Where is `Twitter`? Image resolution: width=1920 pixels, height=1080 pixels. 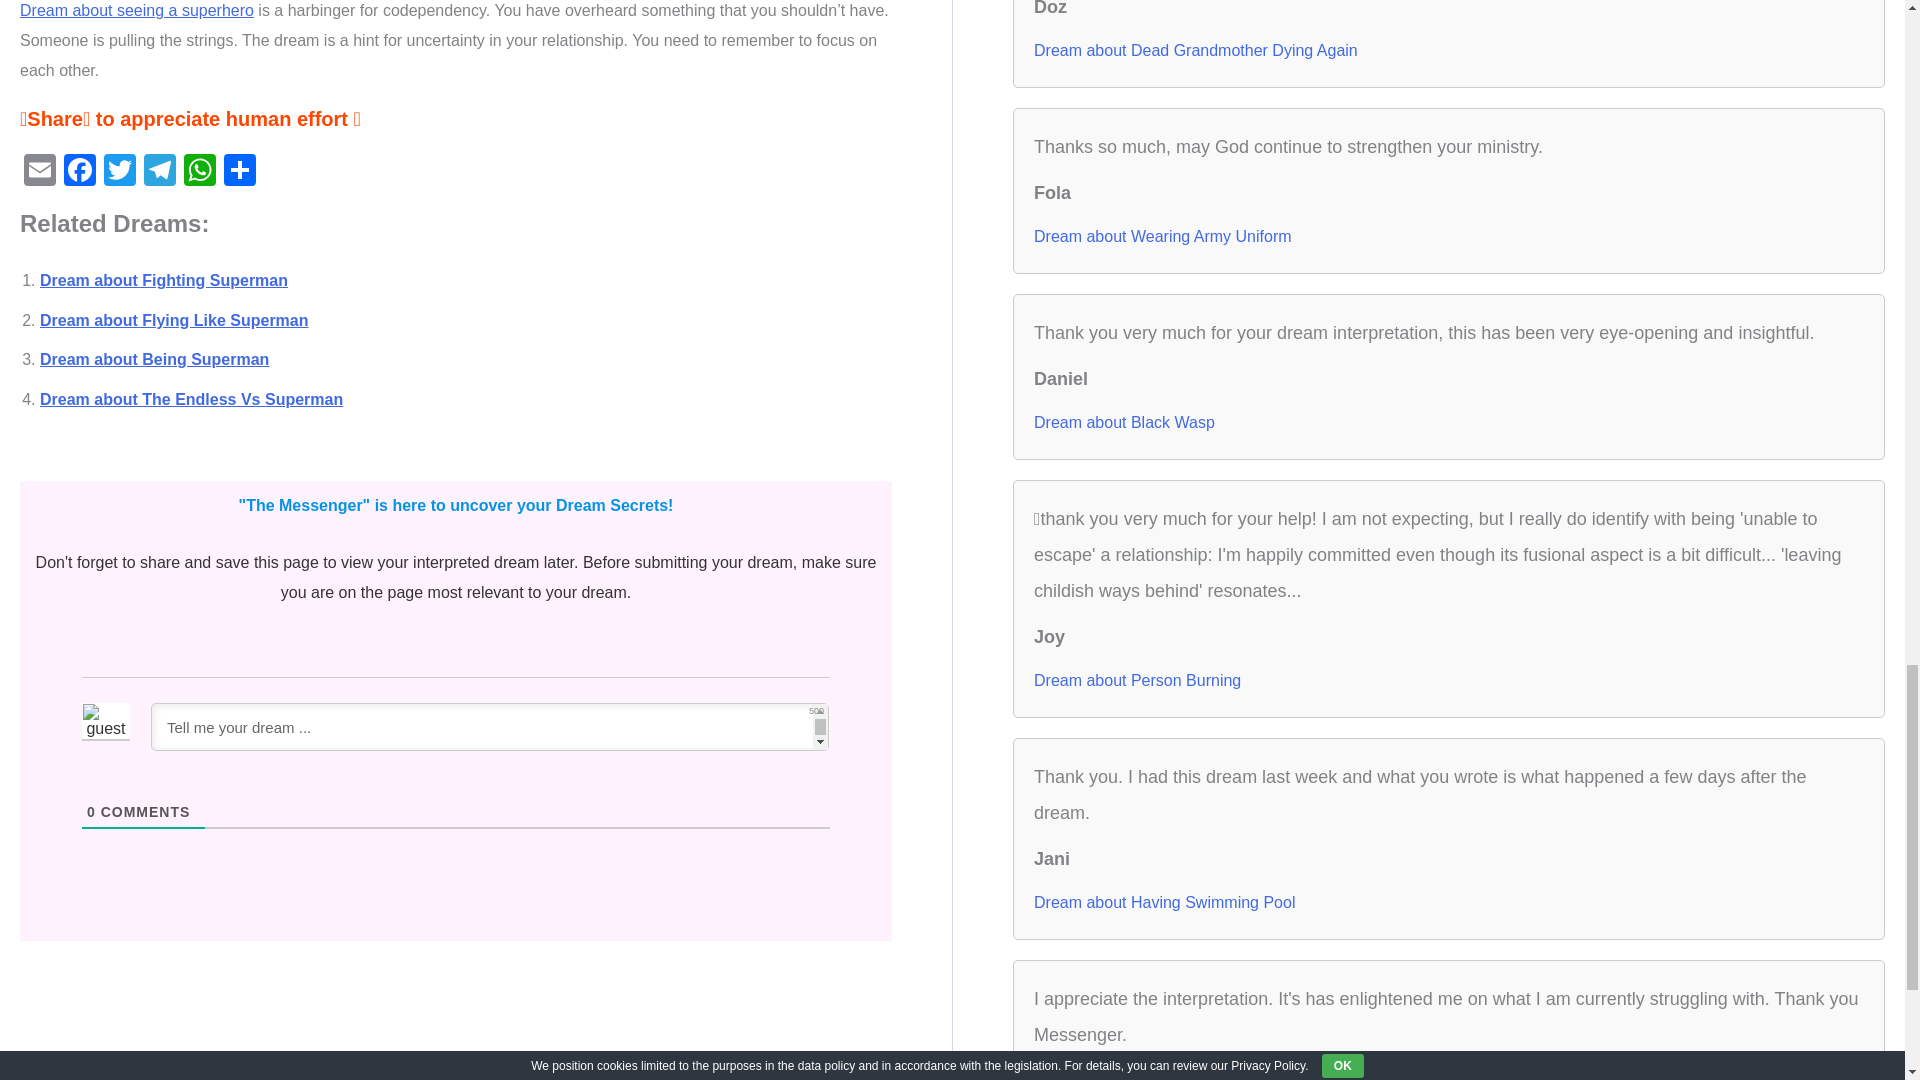 Twitter is located at coordinates (120, 172).